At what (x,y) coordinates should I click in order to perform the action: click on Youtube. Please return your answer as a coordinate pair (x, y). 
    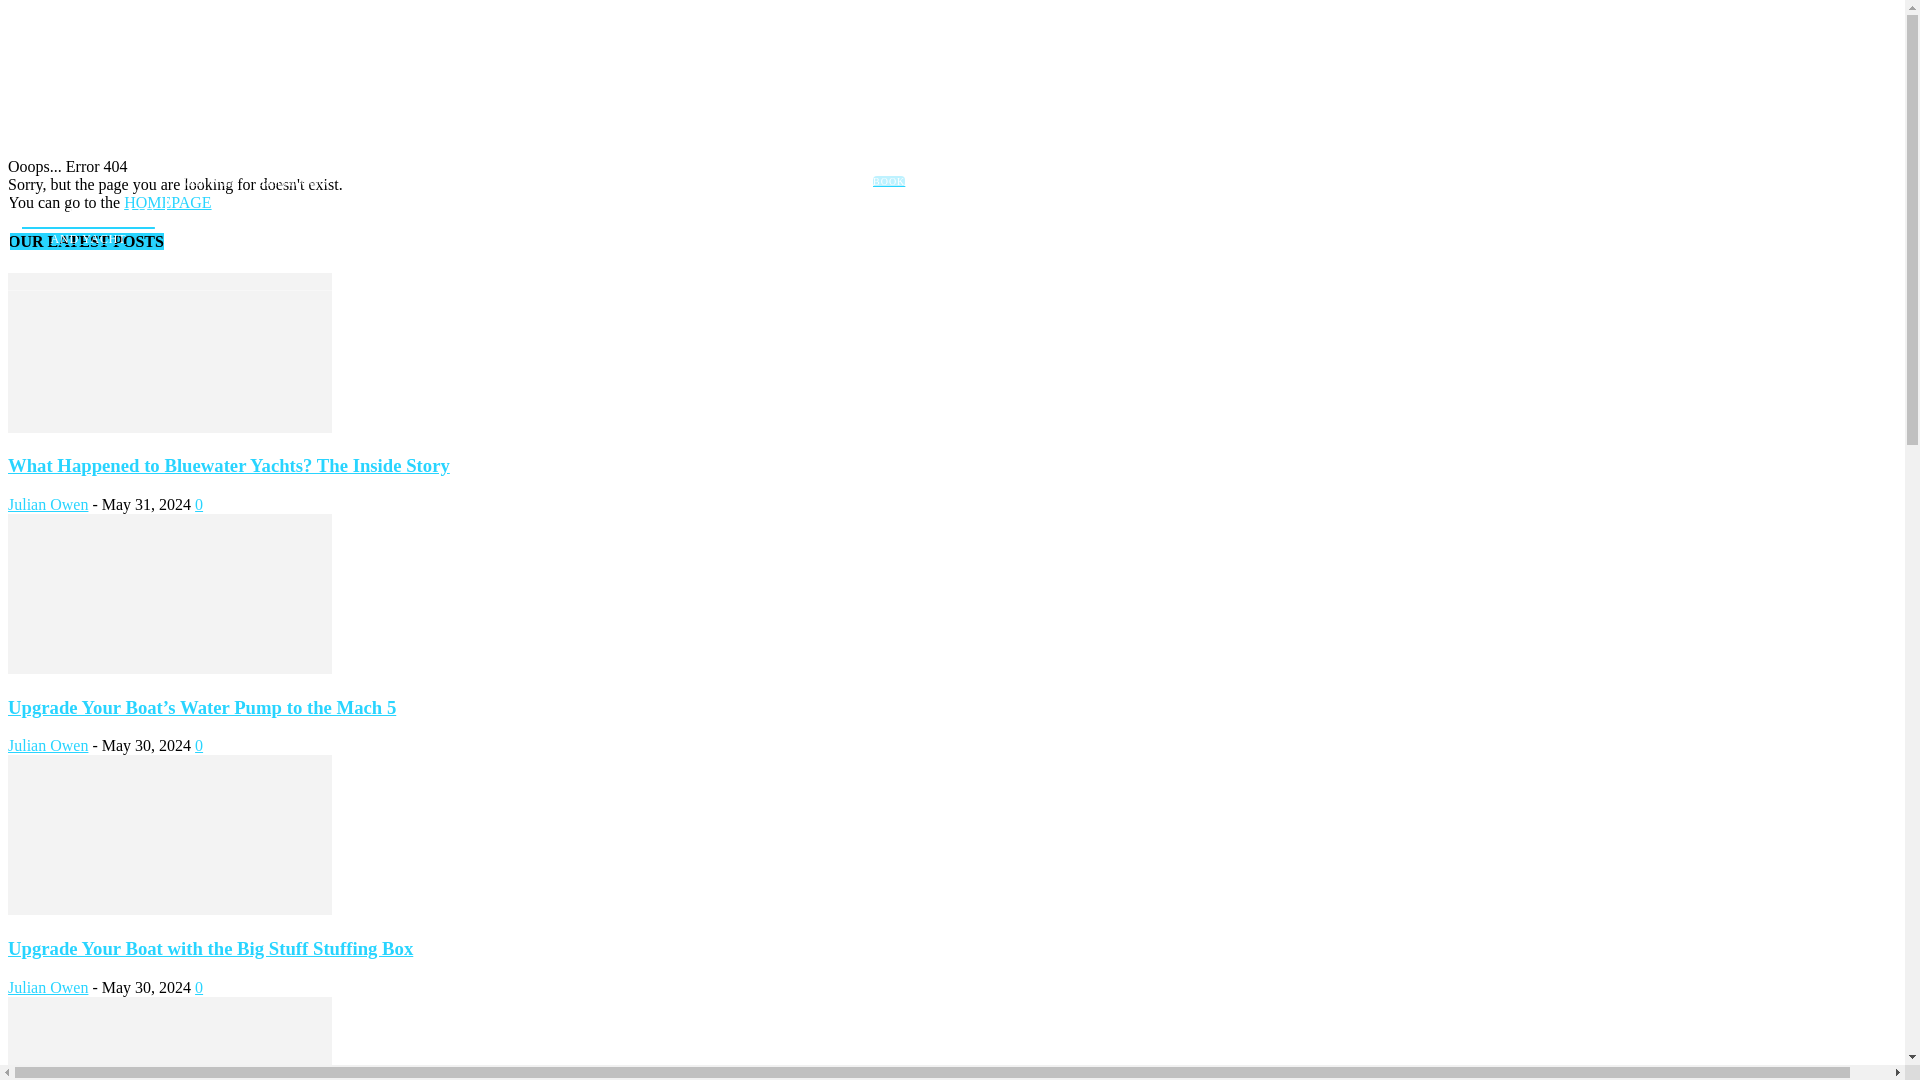
    Looking at the image, I should click on (856, 242).